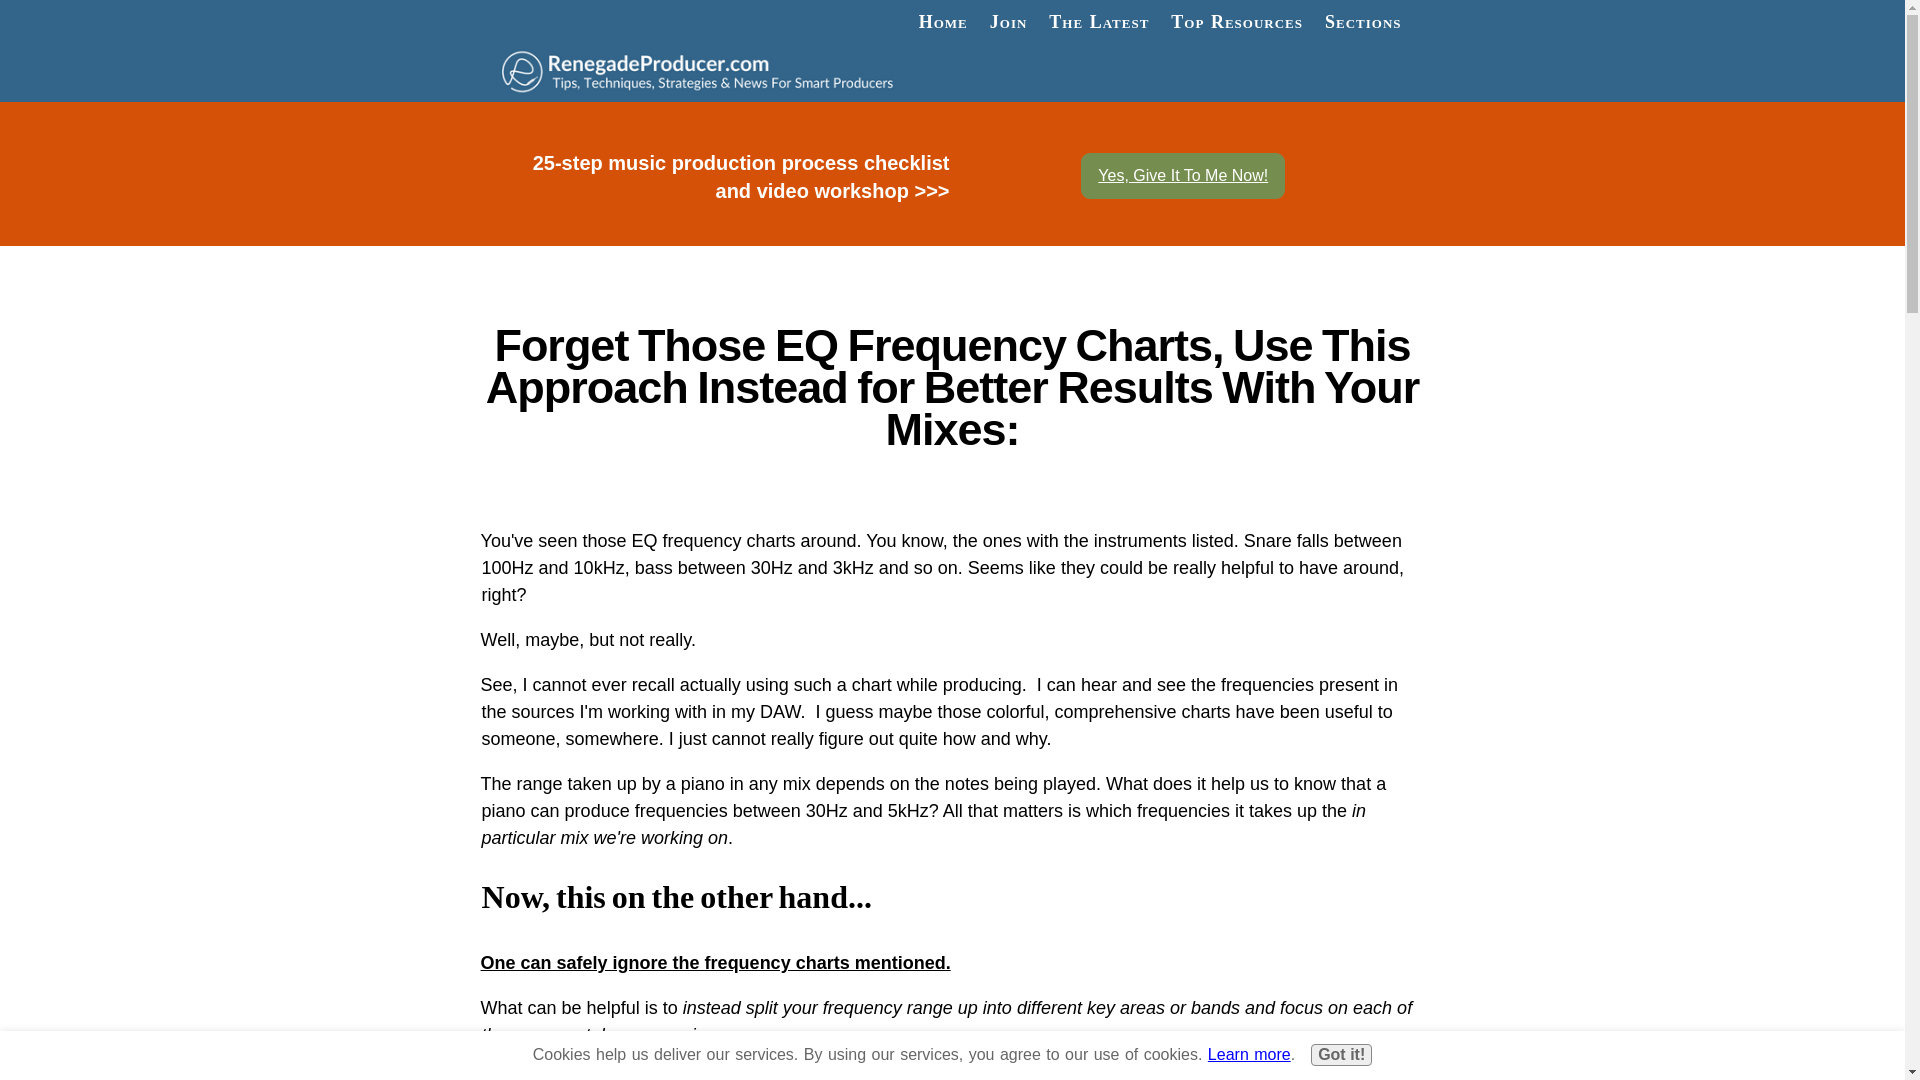 This screenshot has height=1080, width=1920. I want to click on Yes, Give It To Me Now!, so click(1182, 176).